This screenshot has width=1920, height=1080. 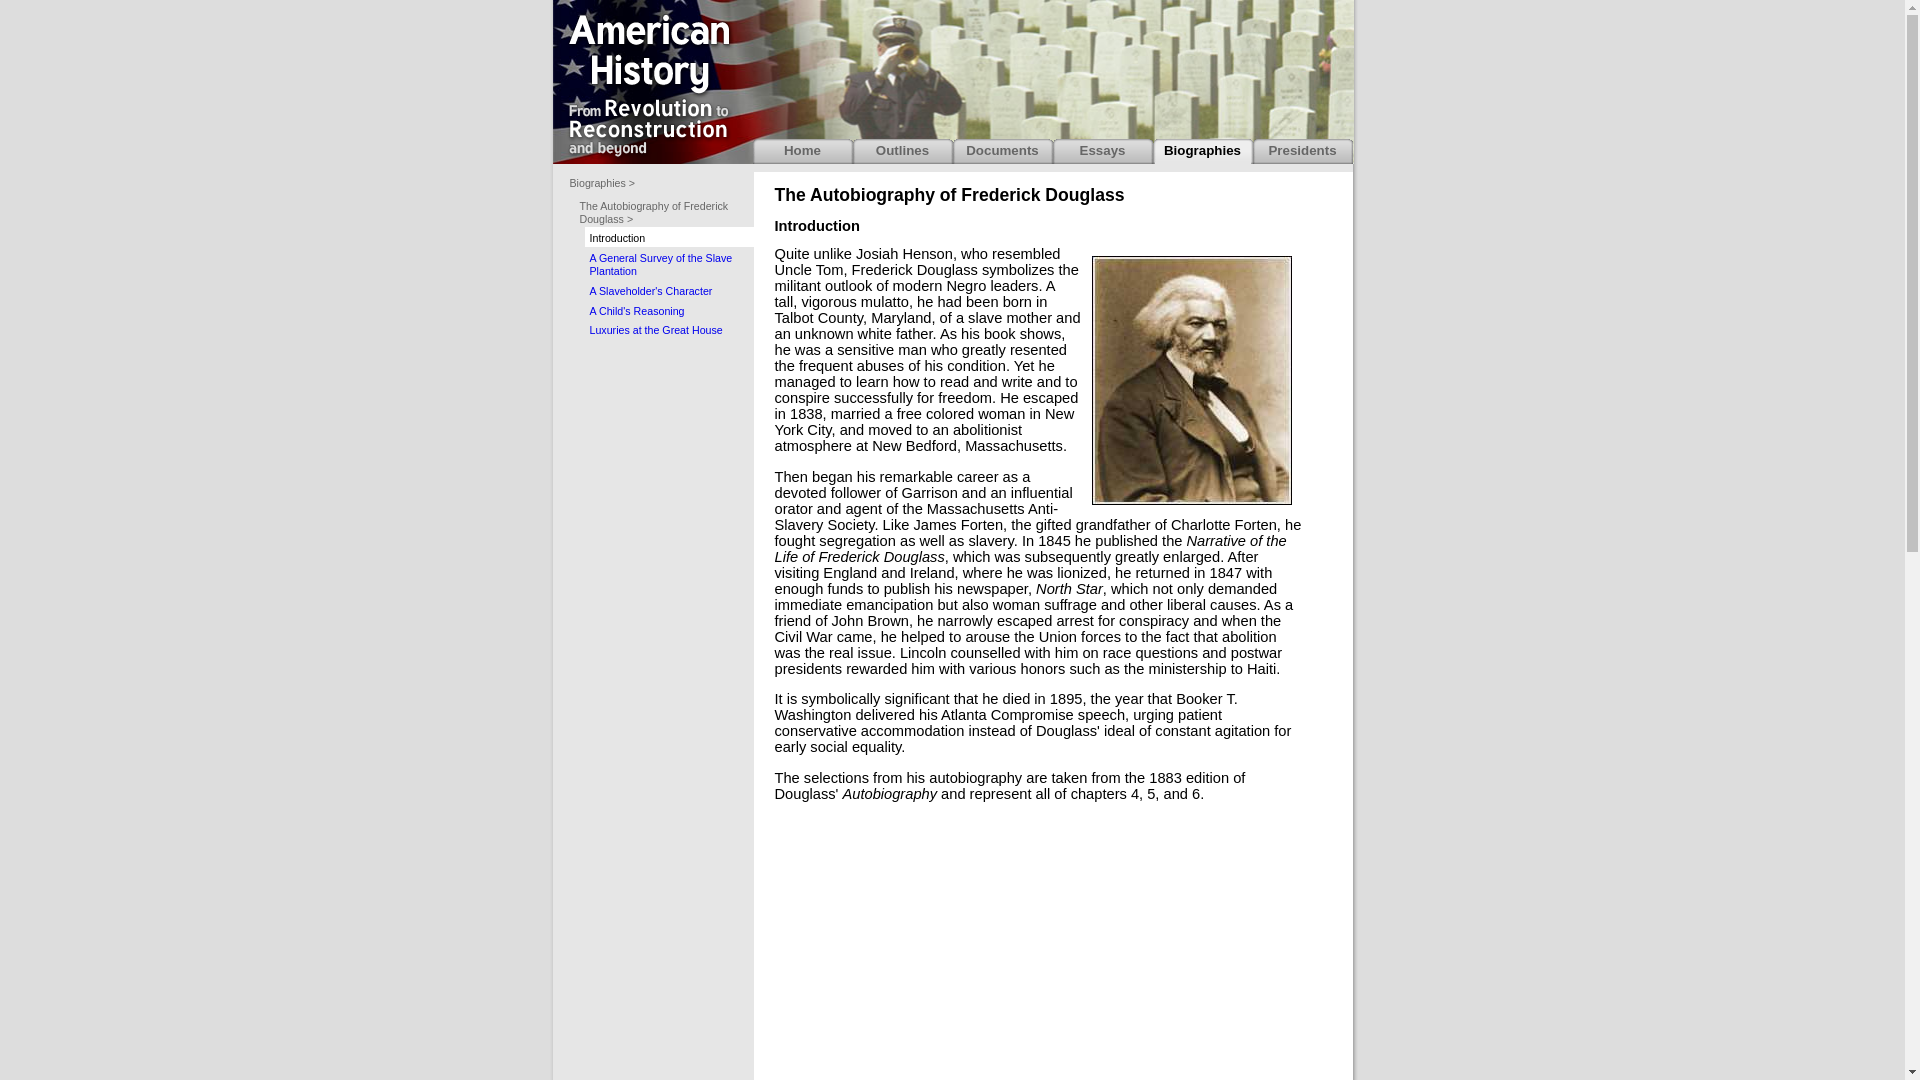 I want to click on Home, so click(x=802, y=152).